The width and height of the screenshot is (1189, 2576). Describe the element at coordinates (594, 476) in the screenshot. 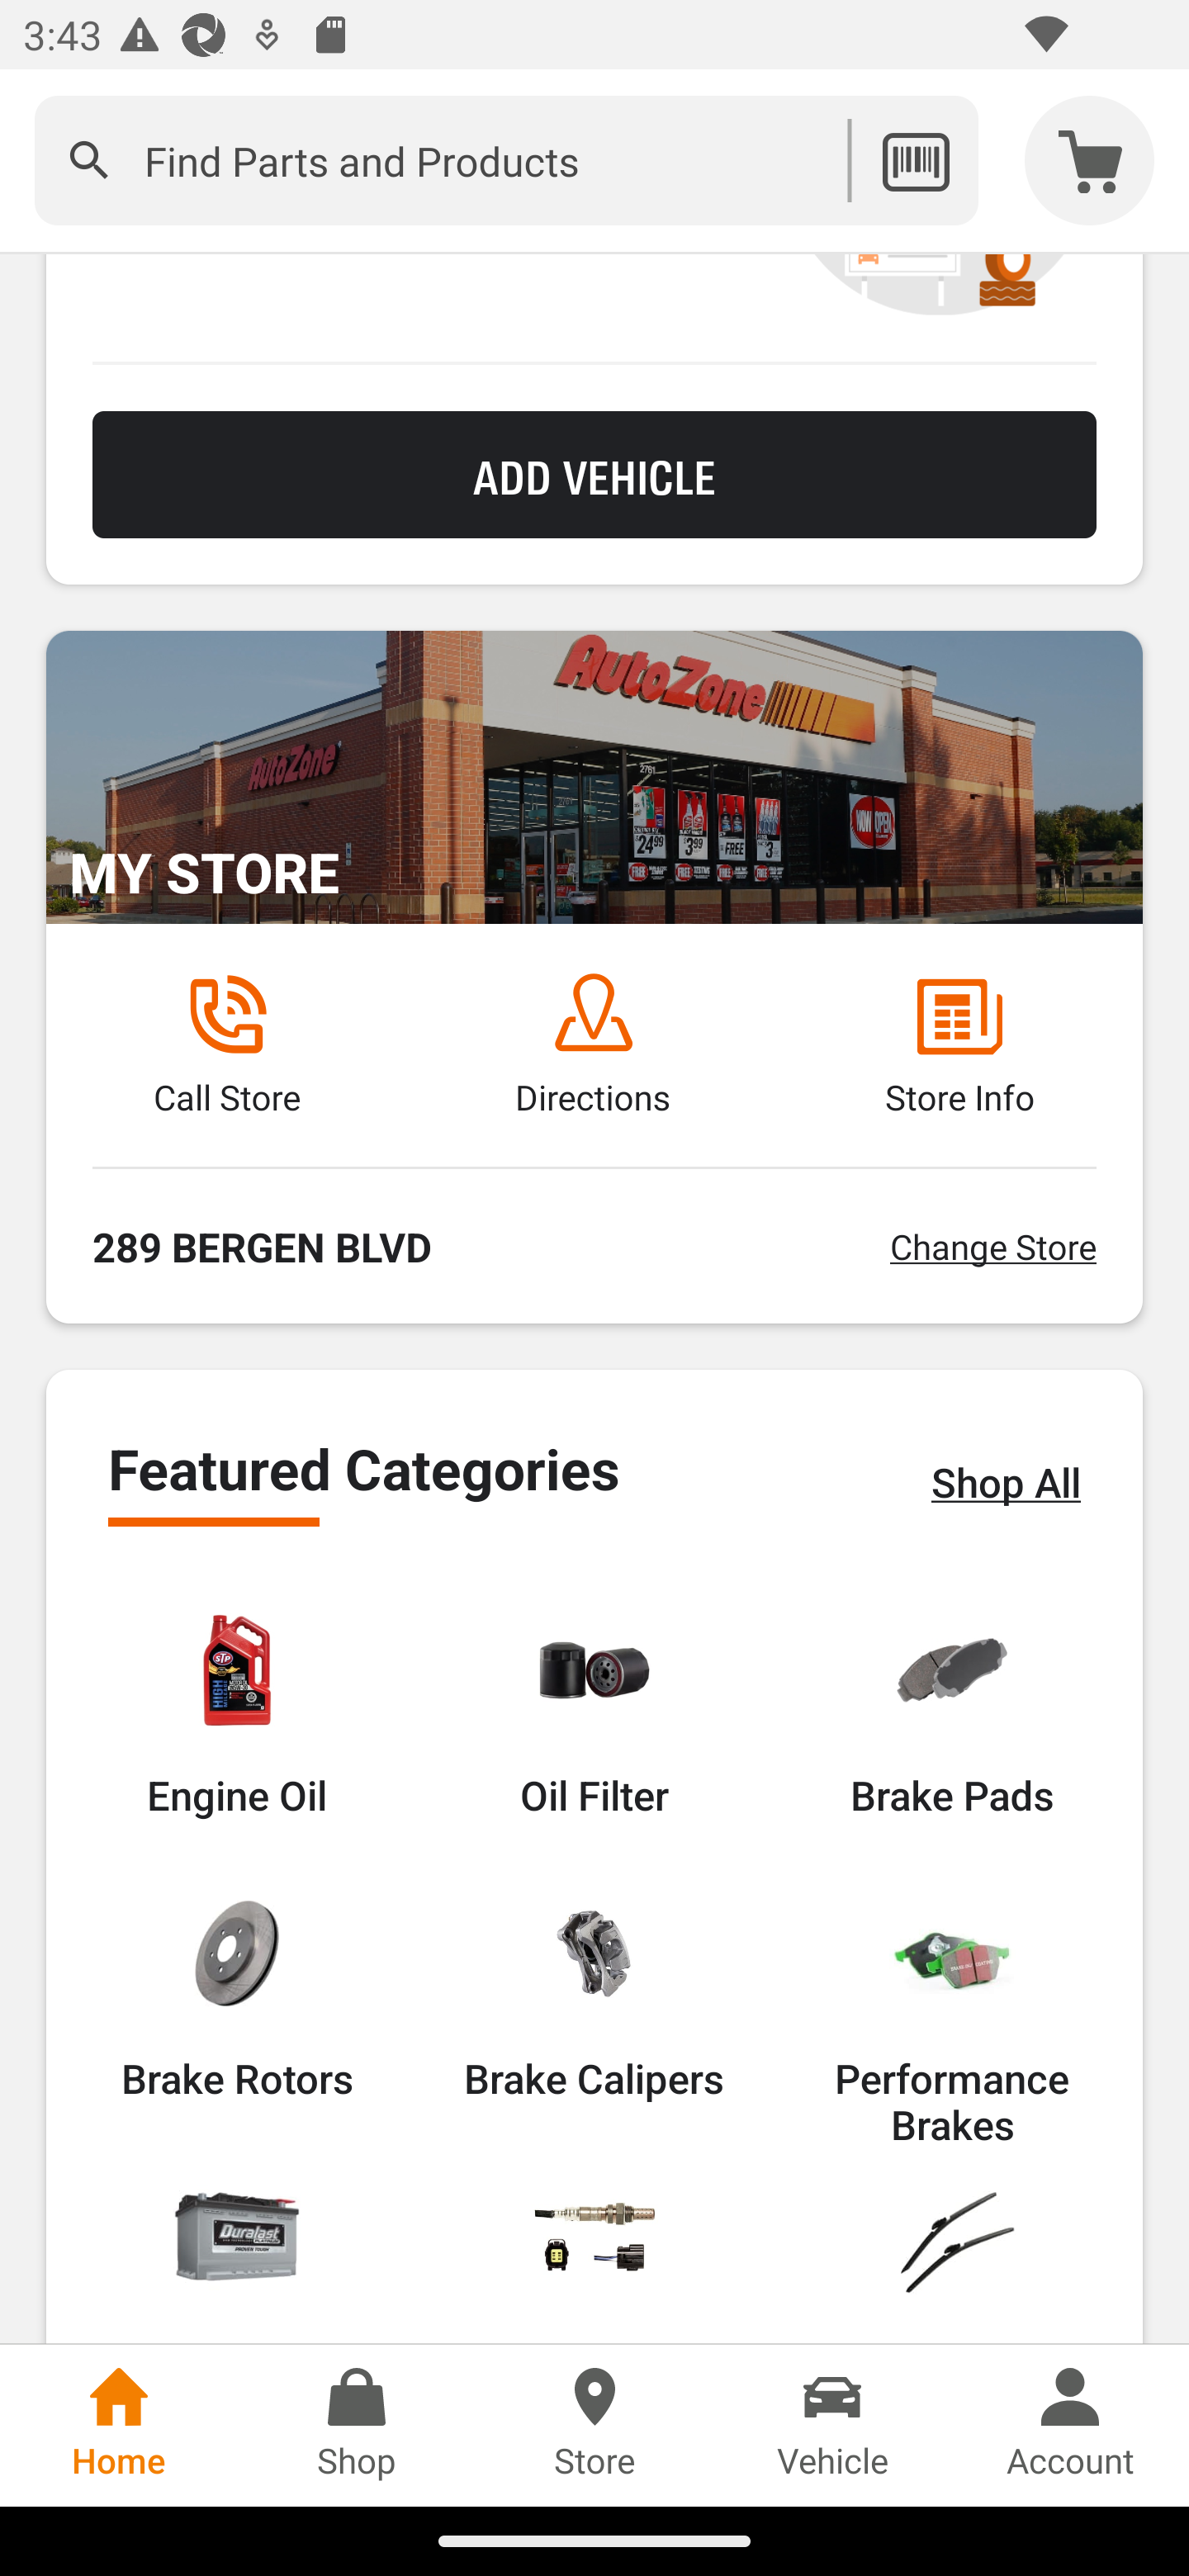

I see `ADD VEHICLE` at that location.